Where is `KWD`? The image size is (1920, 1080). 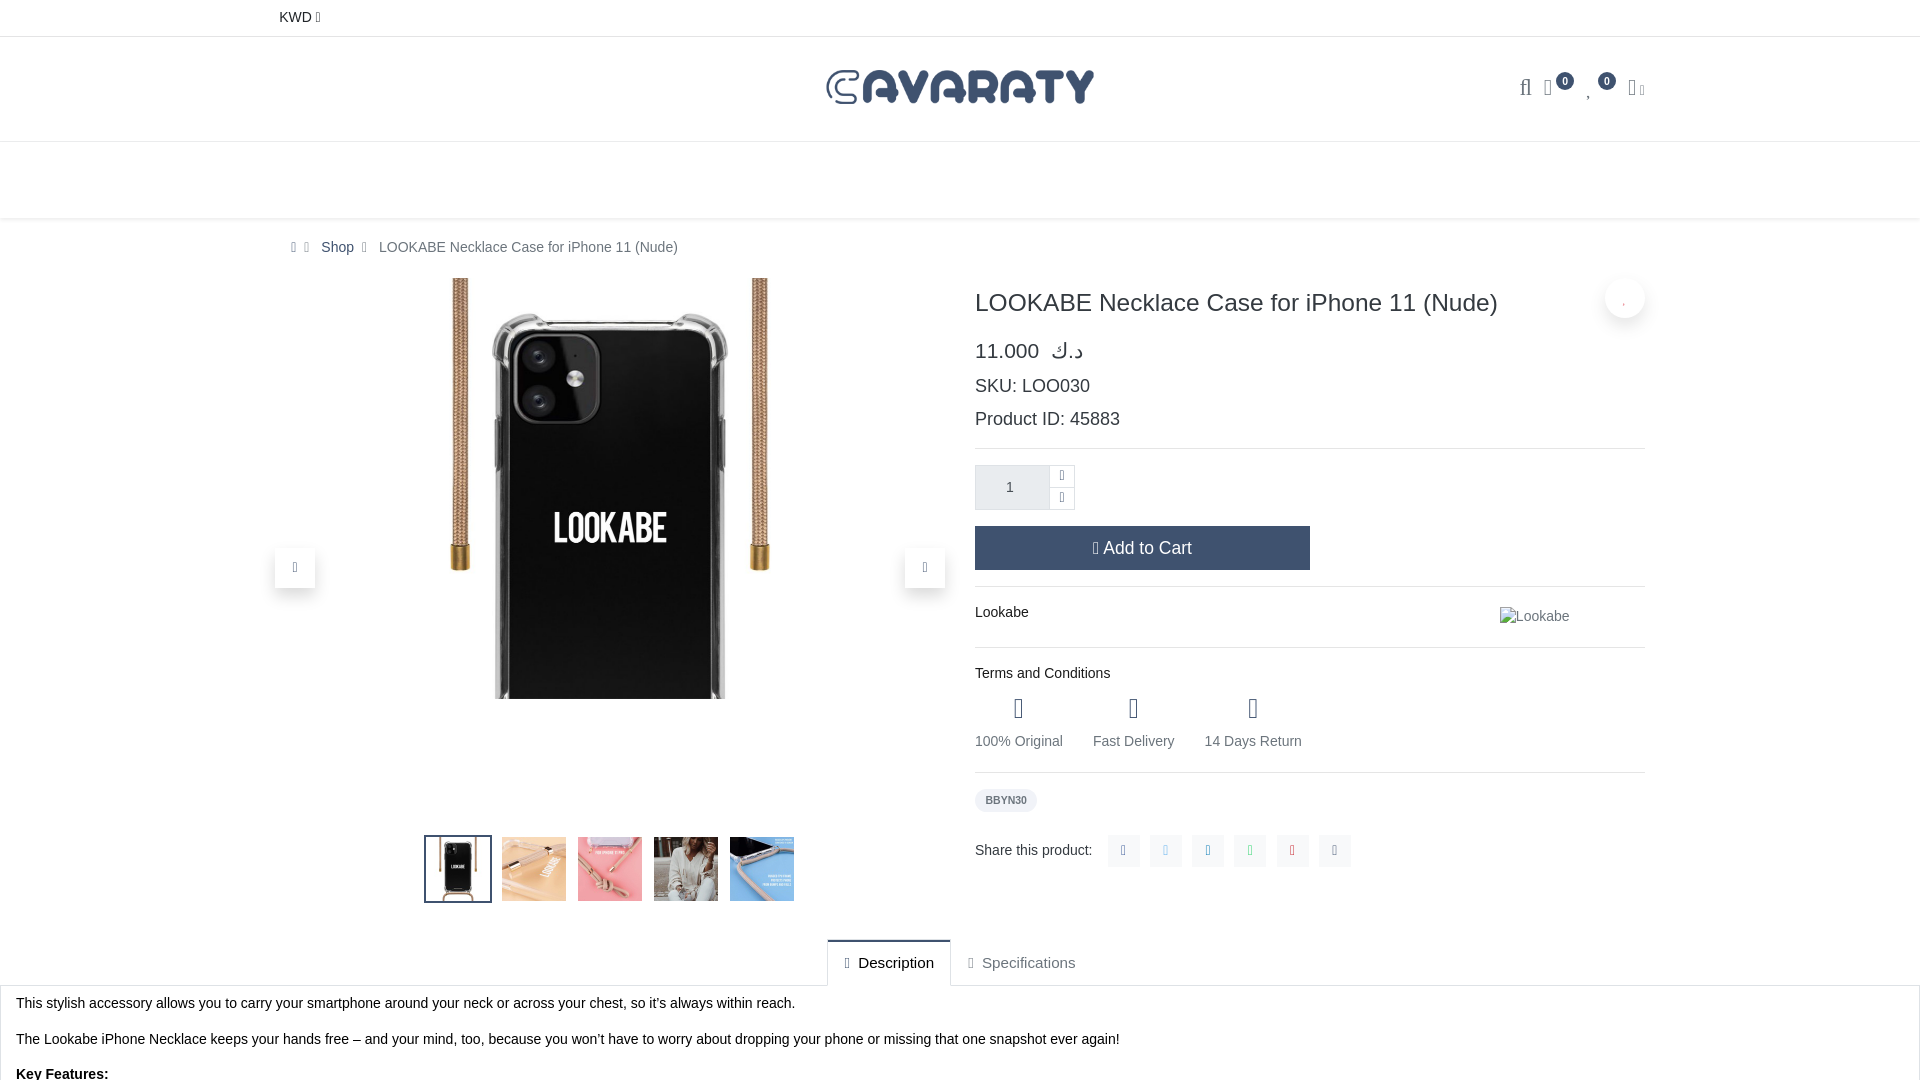 KWD is located at coordinates (297, 18).